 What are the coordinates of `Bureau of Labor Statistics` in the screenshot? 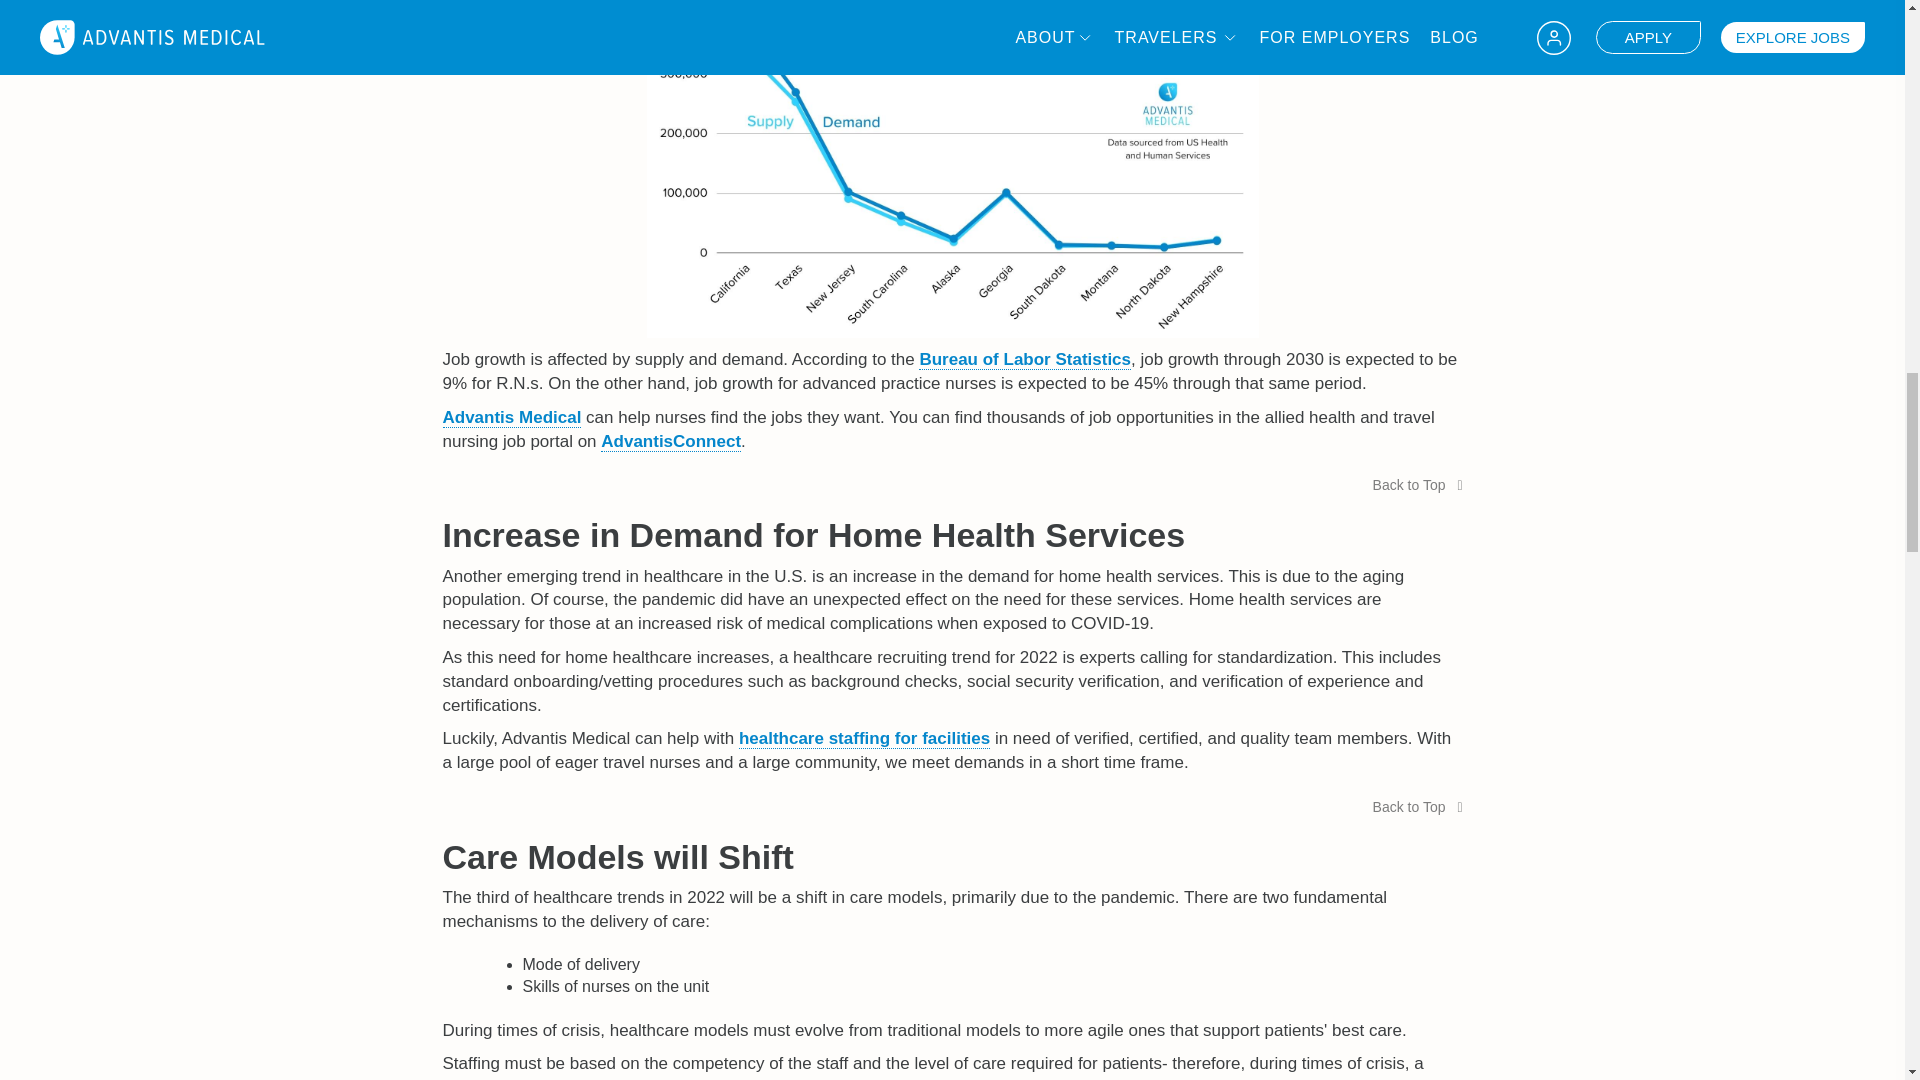 It's located at (1024, 360).